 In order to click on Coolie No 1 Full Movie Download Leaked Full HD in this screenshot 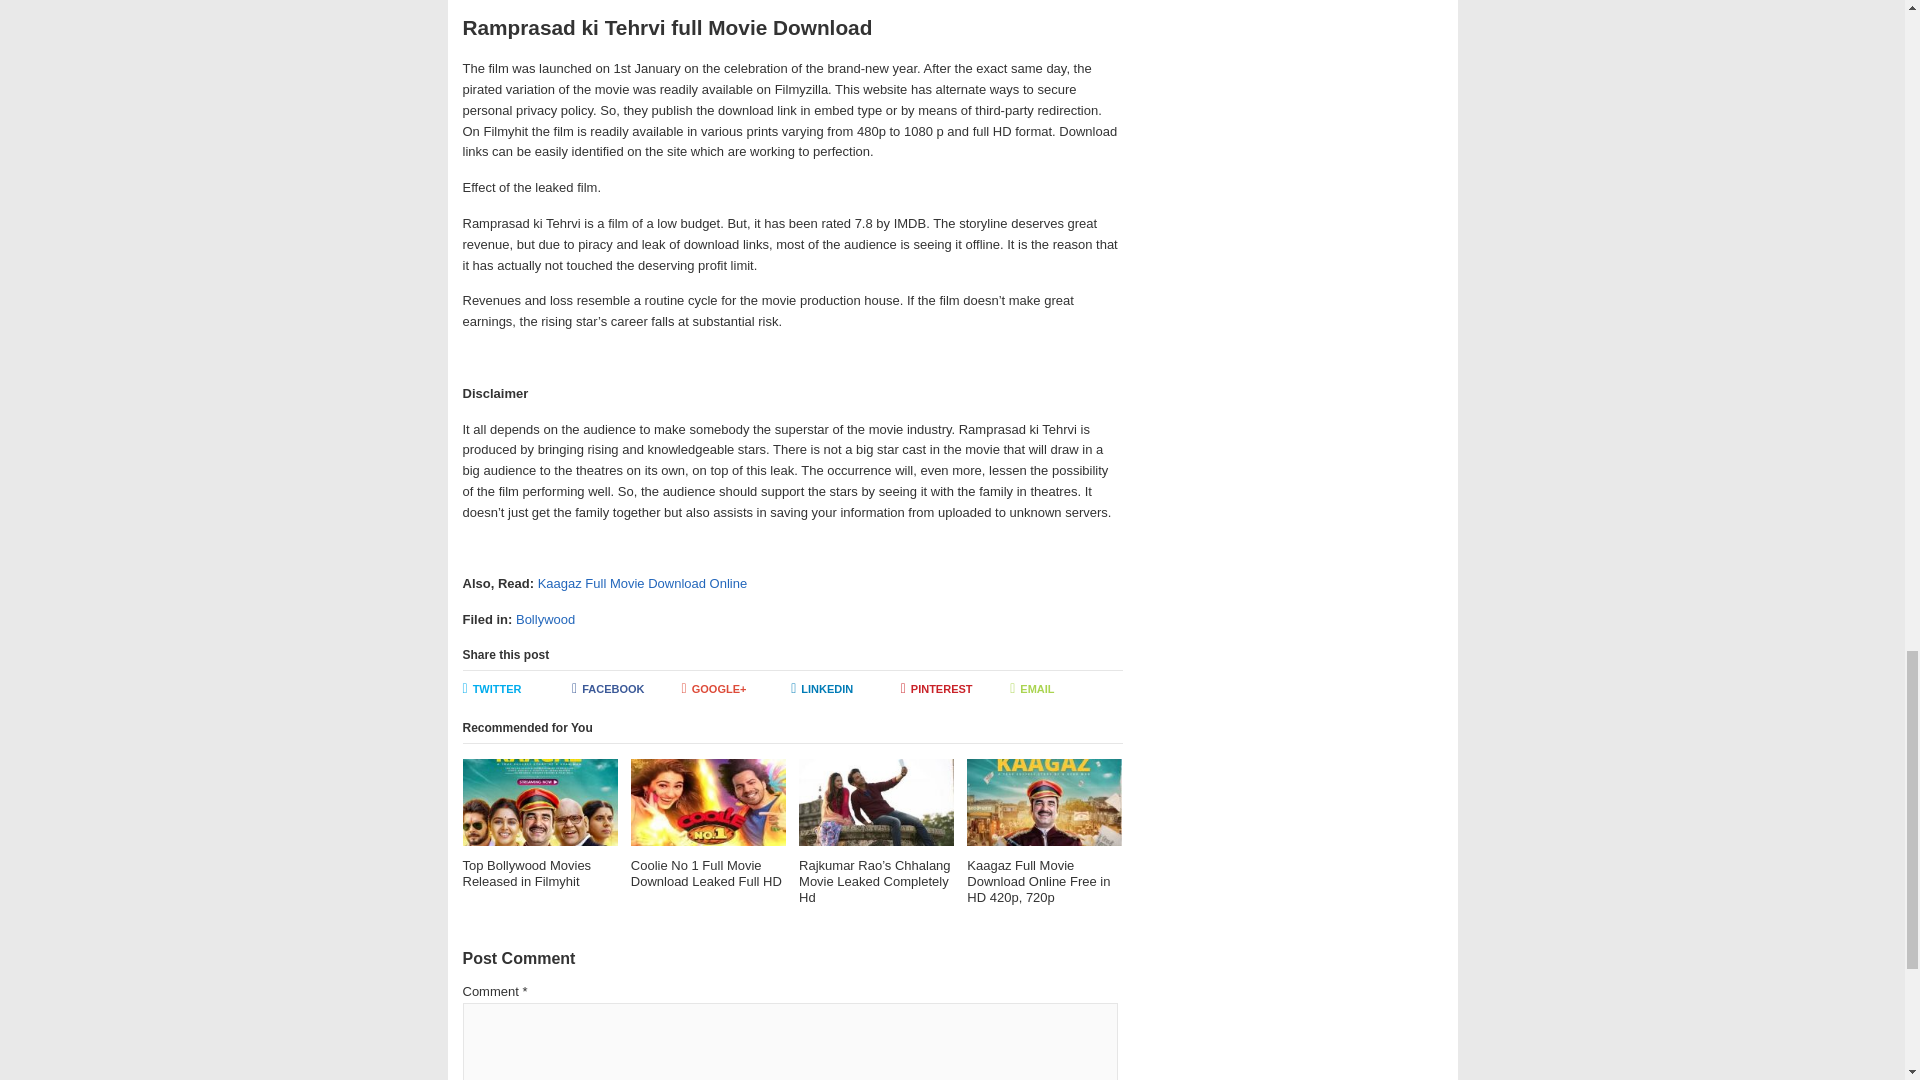, I will do `click(708, 824)`.